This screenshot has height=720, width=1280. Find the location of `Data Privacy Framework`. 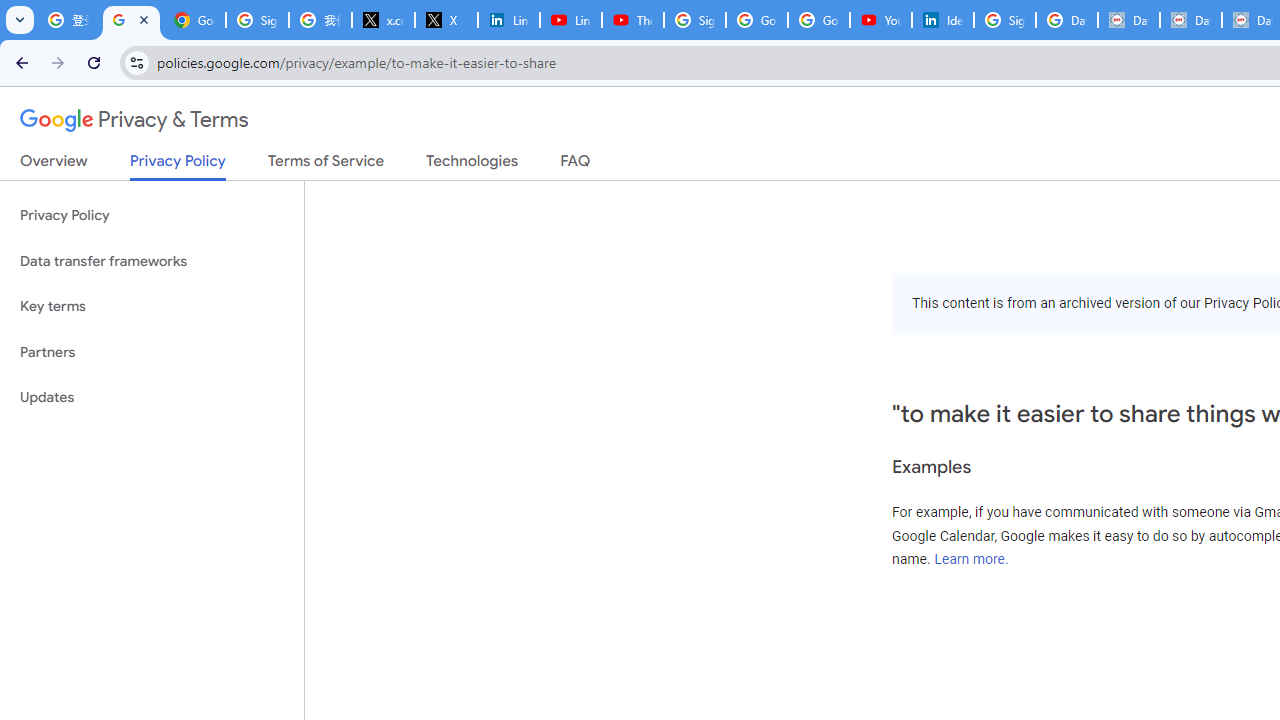

Data Privacy Framework is located at coordinates (1190, 20).